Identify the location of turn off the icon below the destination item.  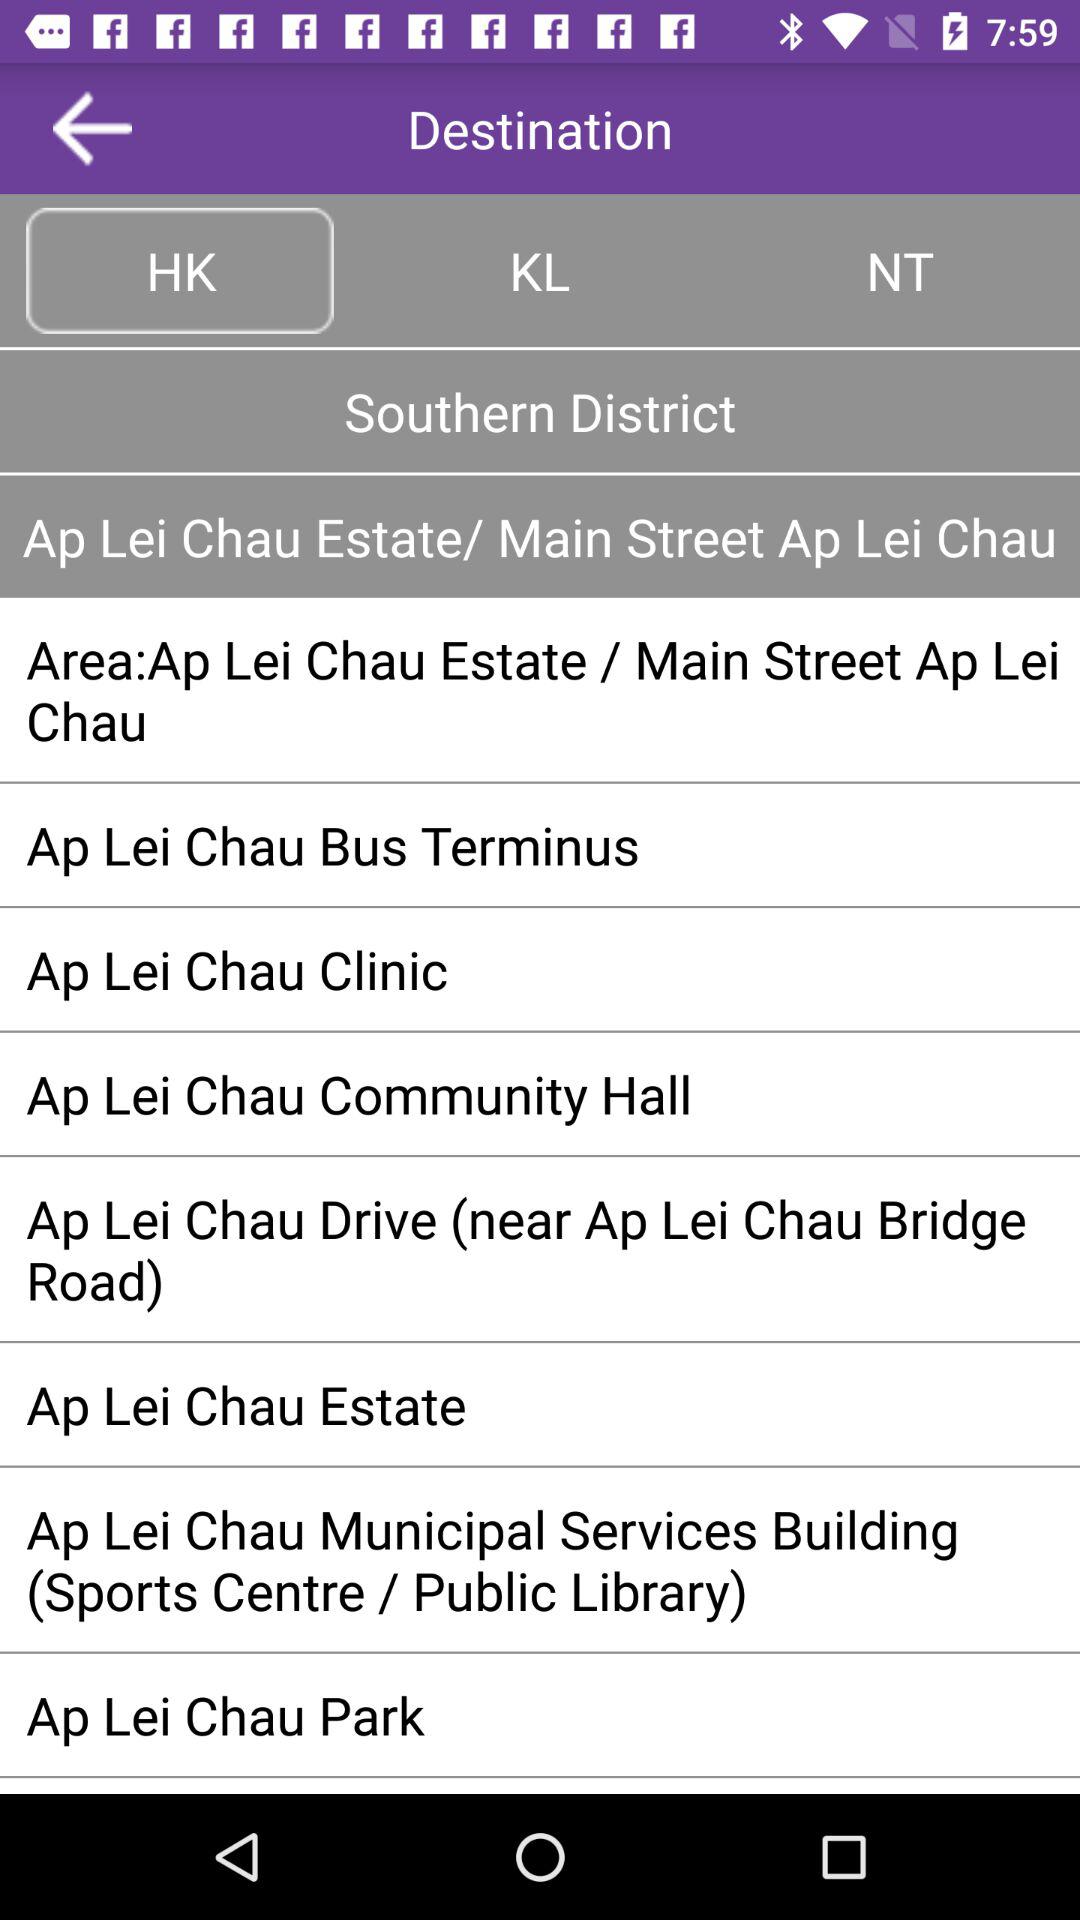
(540, 270).